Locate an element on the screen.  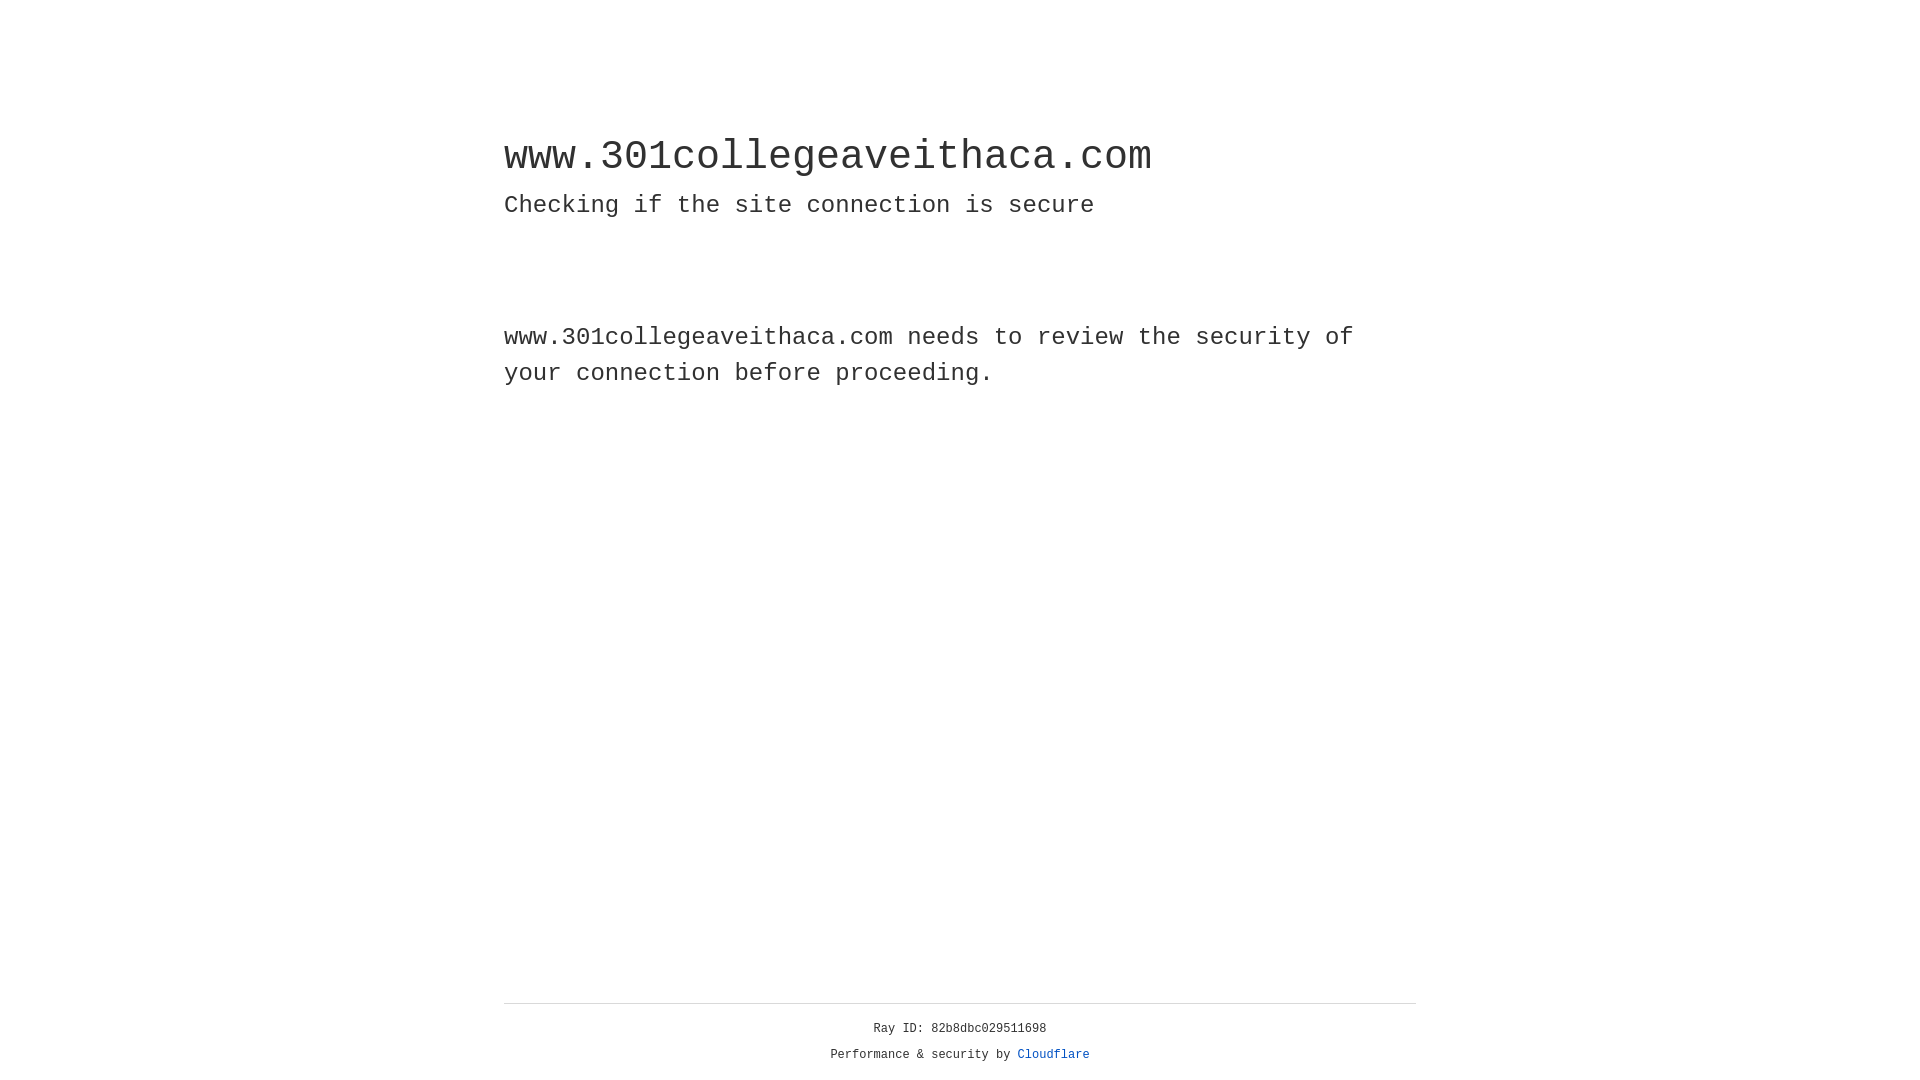
Cloudflare is located at coordinates (1054, 1055).